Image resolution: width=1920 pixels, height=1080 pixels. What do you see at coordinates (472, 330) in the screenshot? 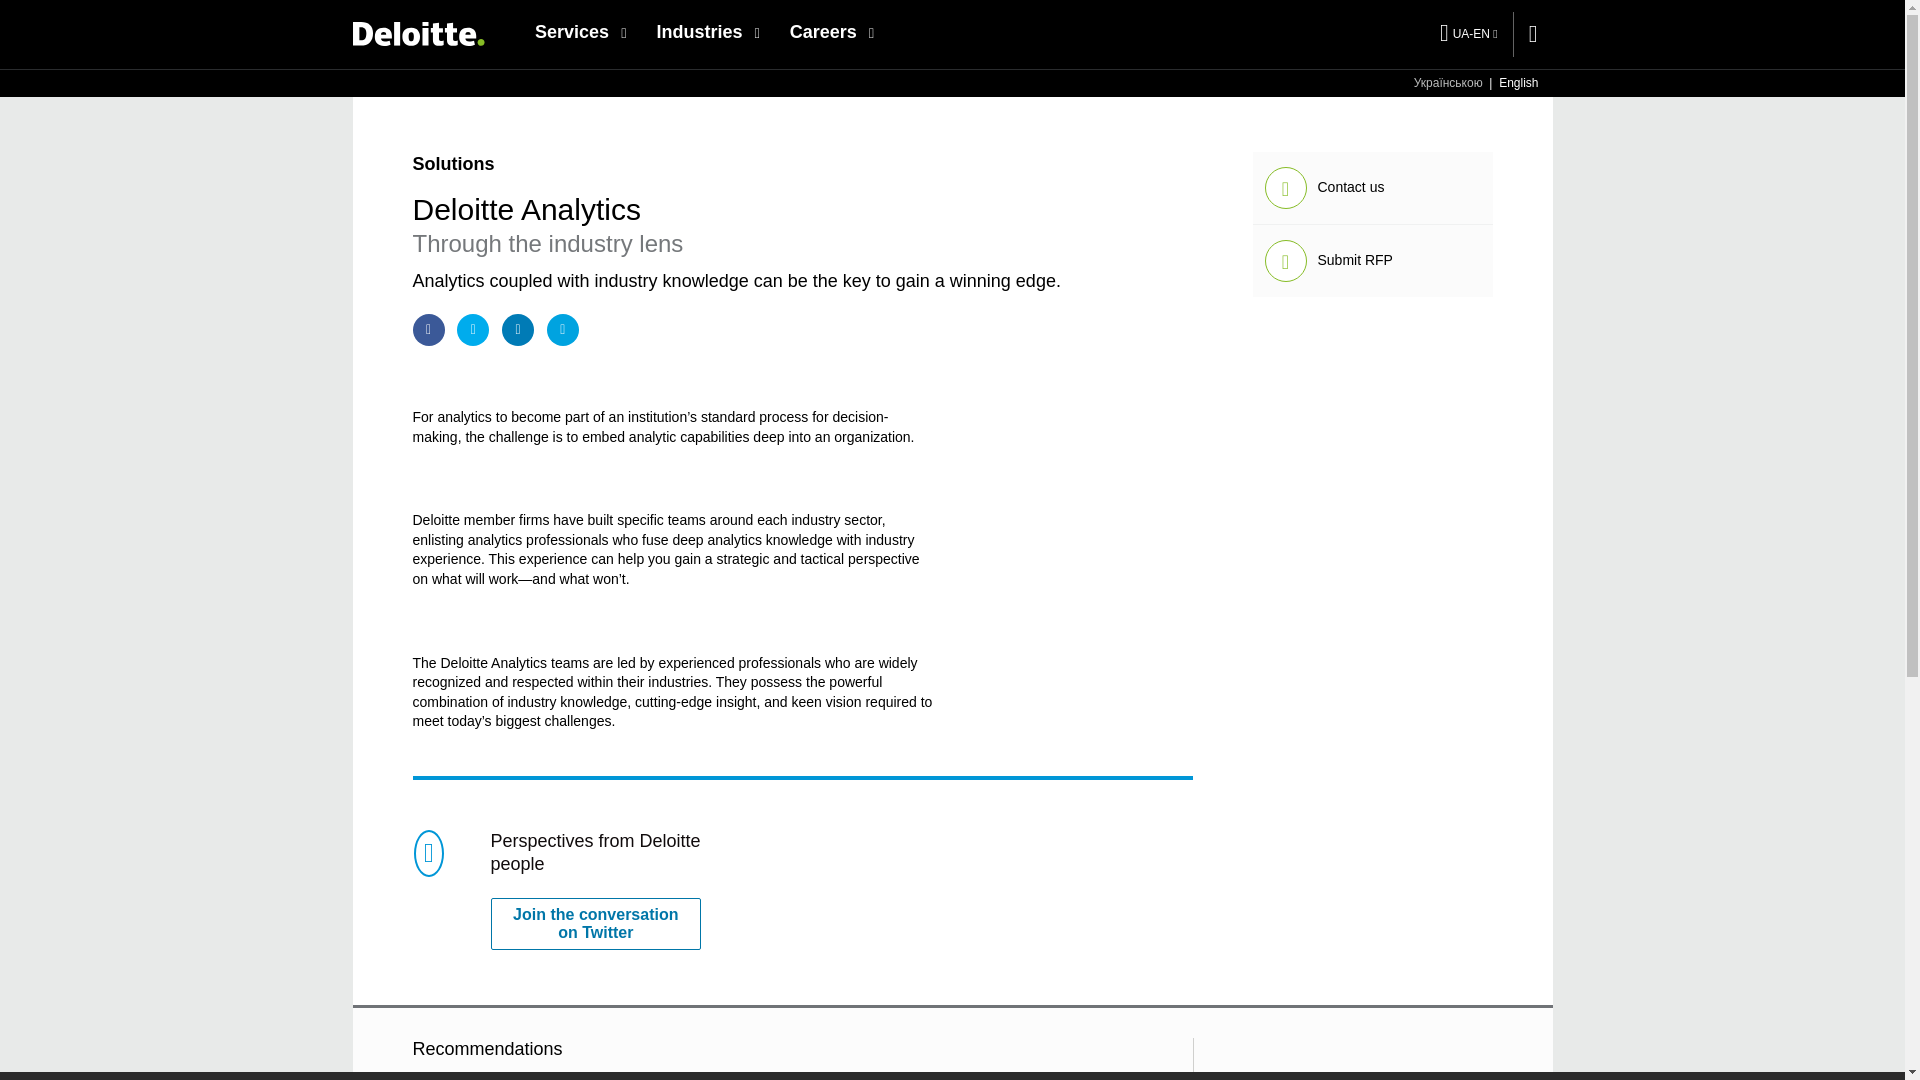
I see `Share via Twitter` at bounding box center [472, 330].